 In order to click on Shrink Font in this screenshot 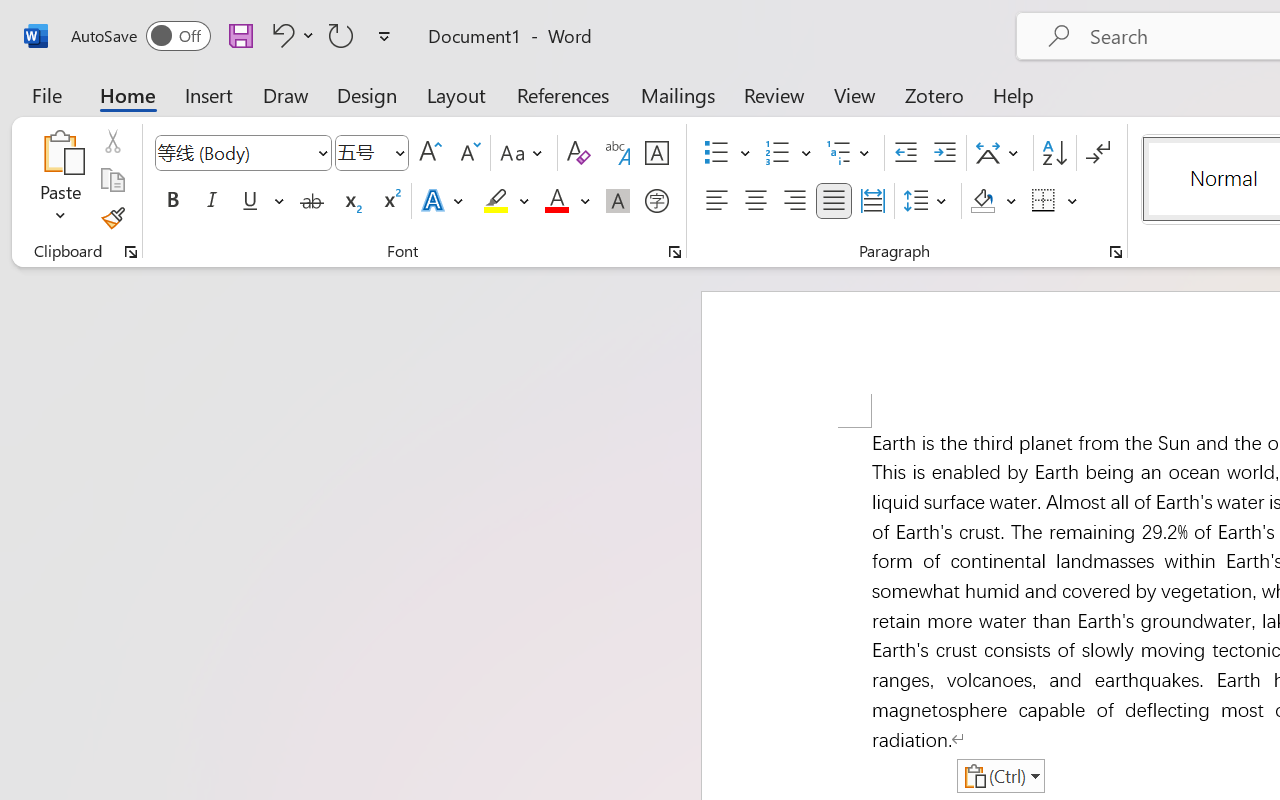, I will do `click(468, 153)`.